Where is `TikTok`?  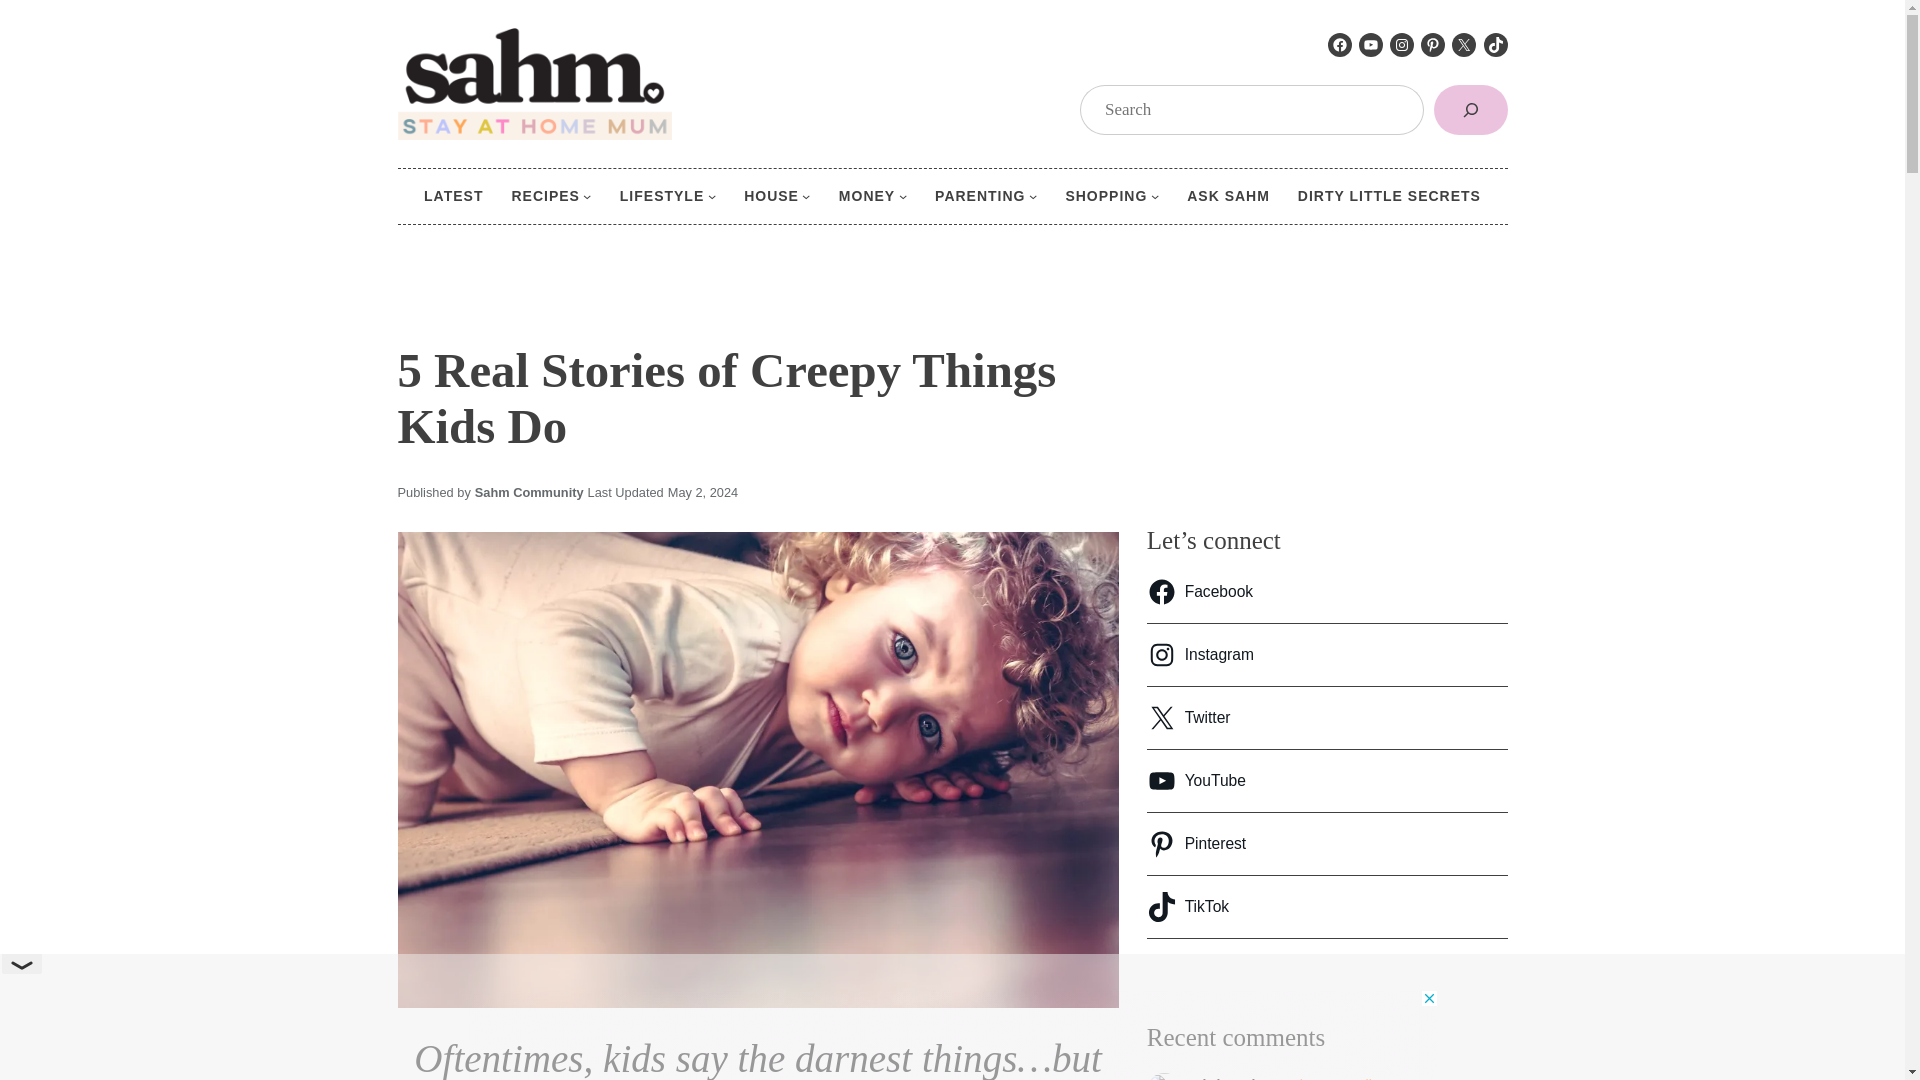
TikTok is located at coordinates (1496, 45).